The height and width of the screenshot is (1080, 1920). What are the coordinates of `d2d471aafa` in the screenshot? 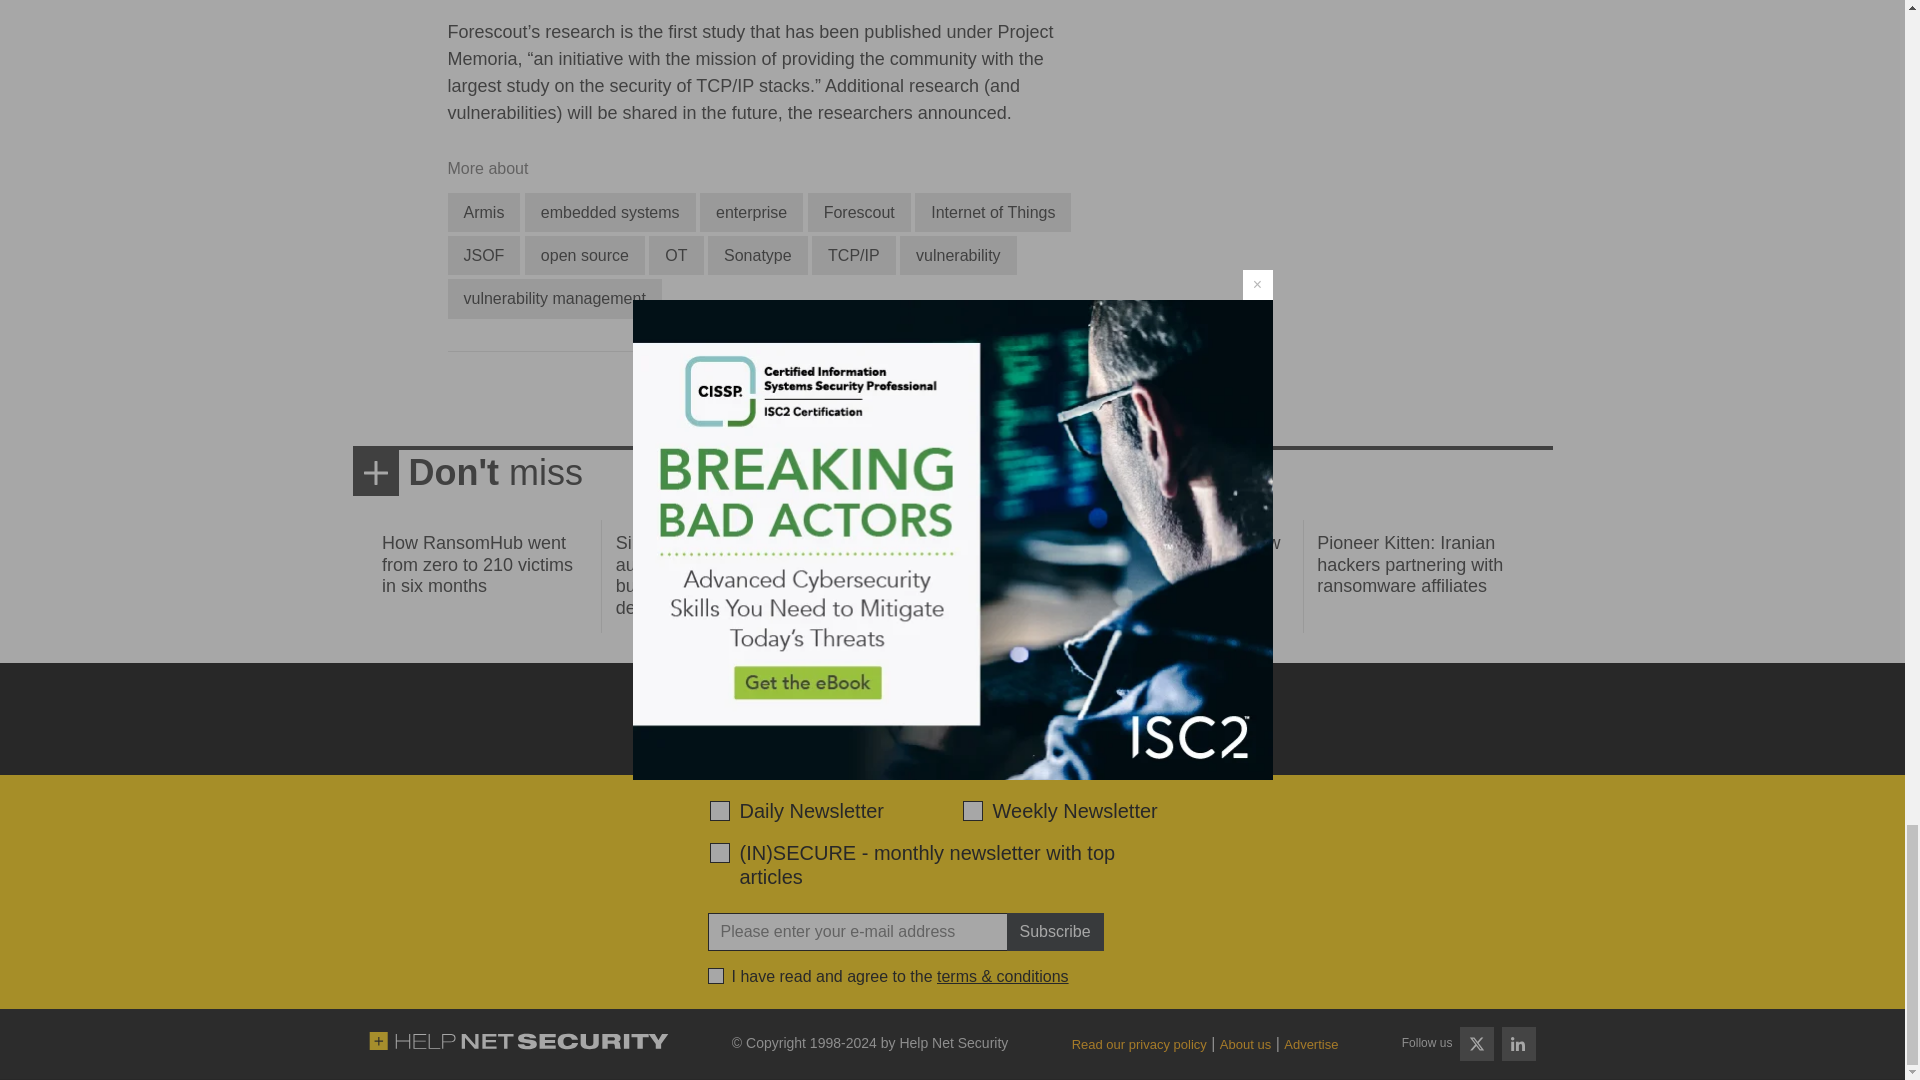 It's located at (971, 810).